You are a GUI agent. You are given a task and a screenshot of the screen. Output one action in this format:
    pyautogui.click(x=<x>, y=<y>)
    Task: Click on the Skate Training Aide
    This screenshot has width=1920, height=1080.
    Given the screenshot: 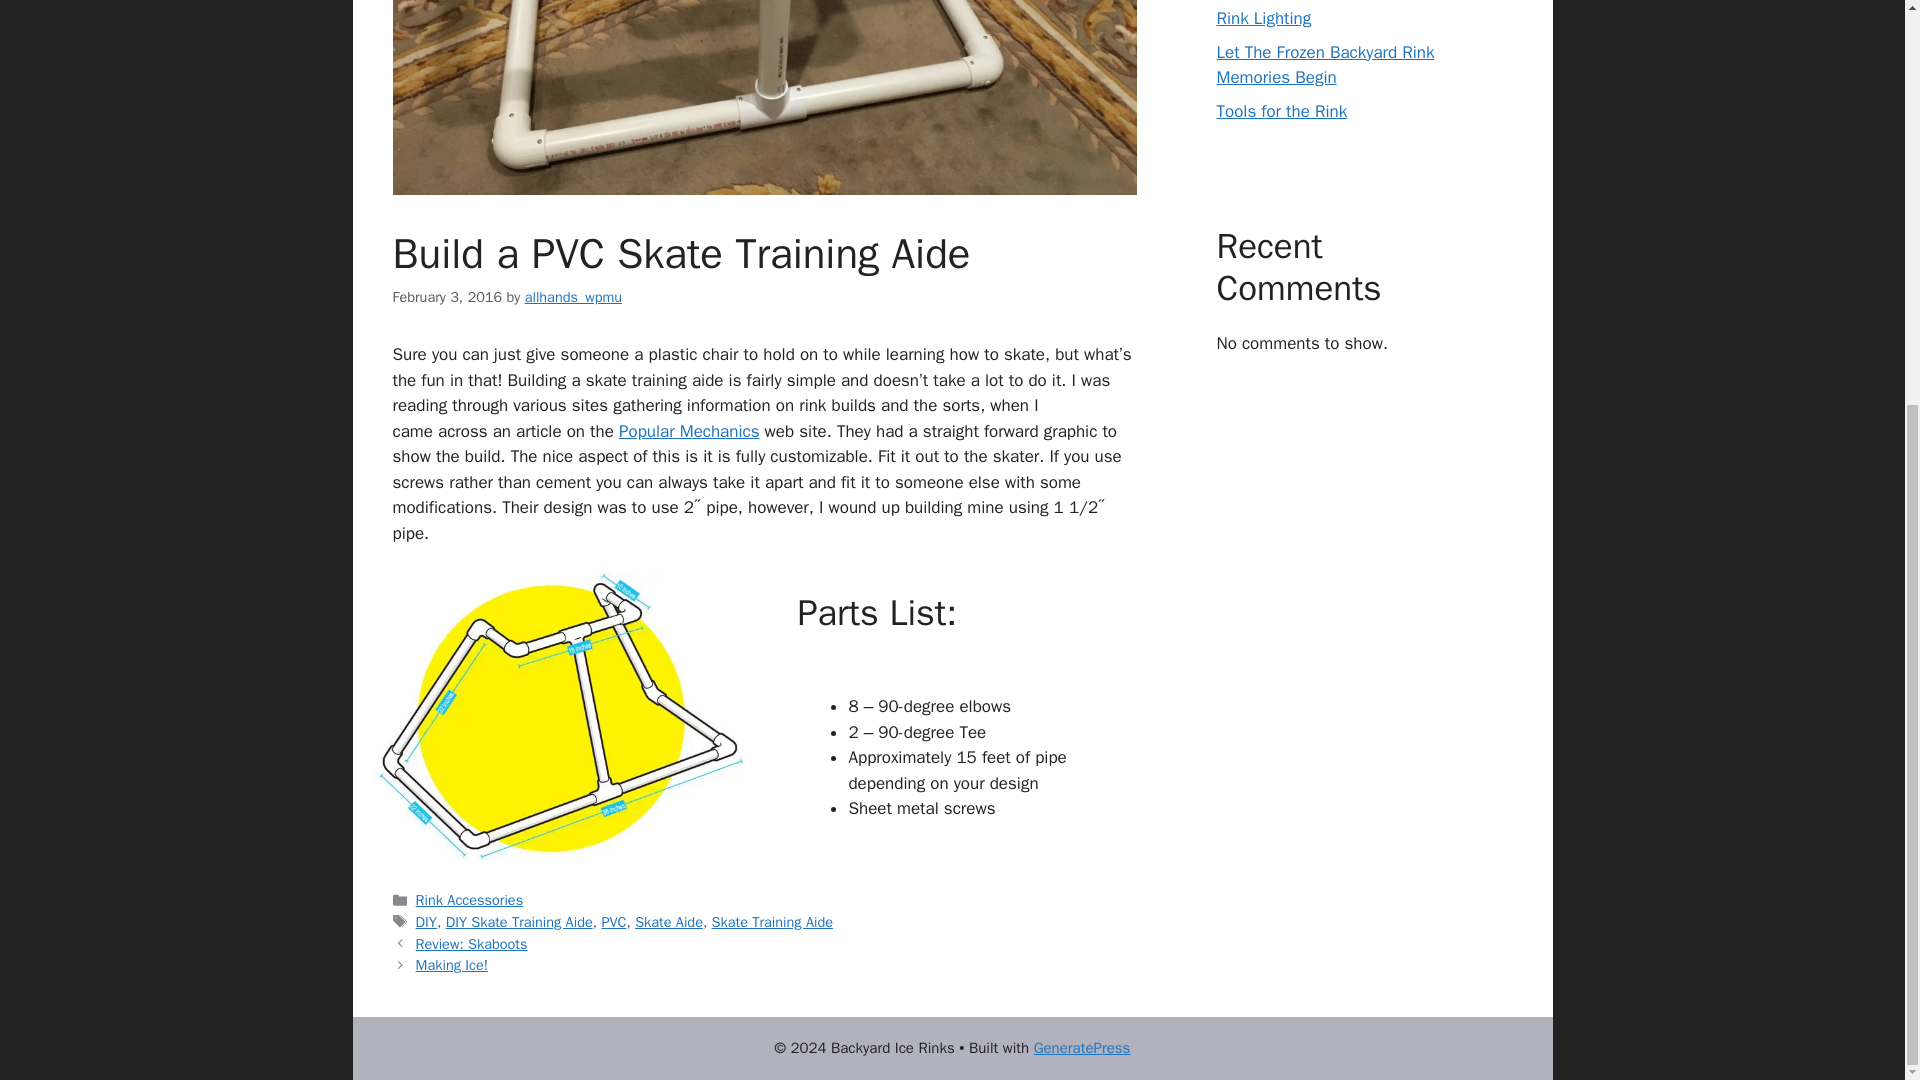 What is the action you would take?
    pyautogui.click(x=772, y=921)
    